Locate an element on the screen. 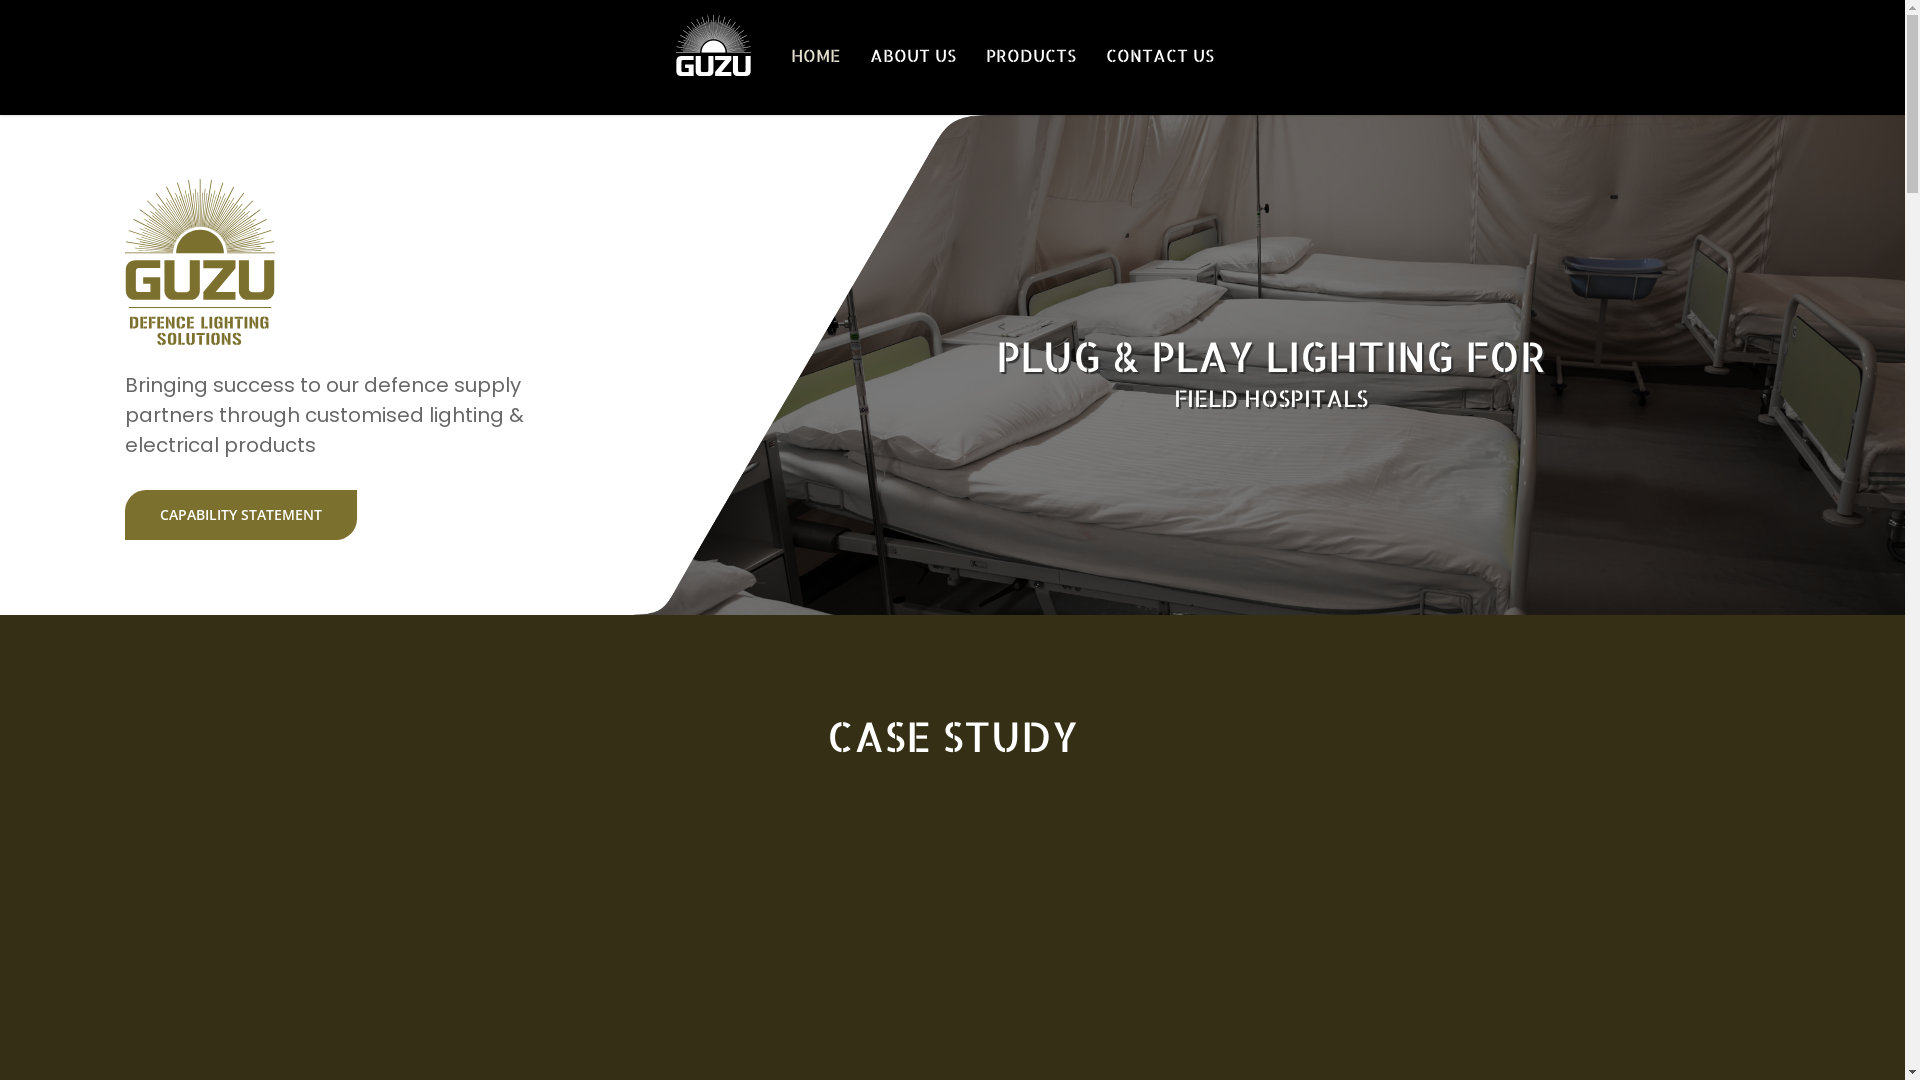 The image size is (1920, 1080). PRODUCTS is located at coordinates (1031, 56).